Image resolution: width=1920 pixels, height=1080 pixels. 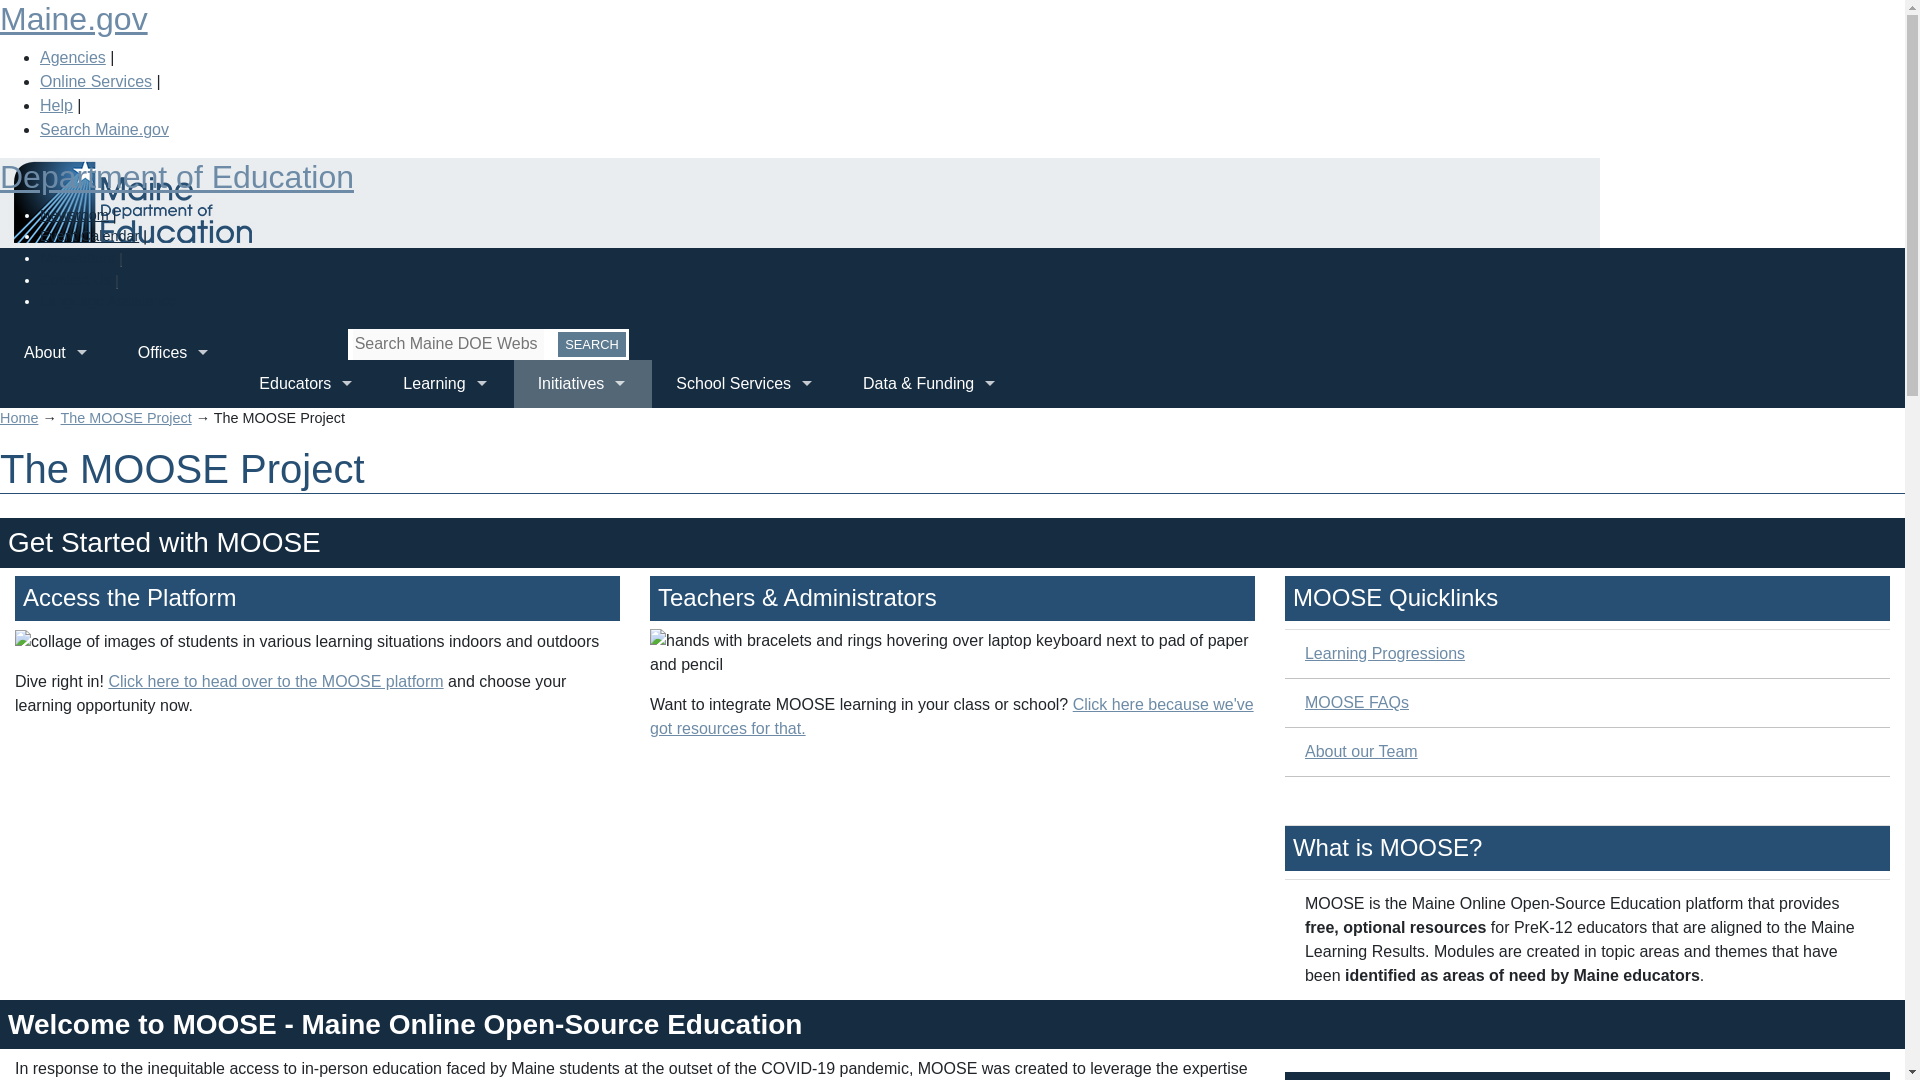 What do you see at coordinates (76, 280) in the screenshot?
I see `Contact Us` at bounding box center [76, 280].